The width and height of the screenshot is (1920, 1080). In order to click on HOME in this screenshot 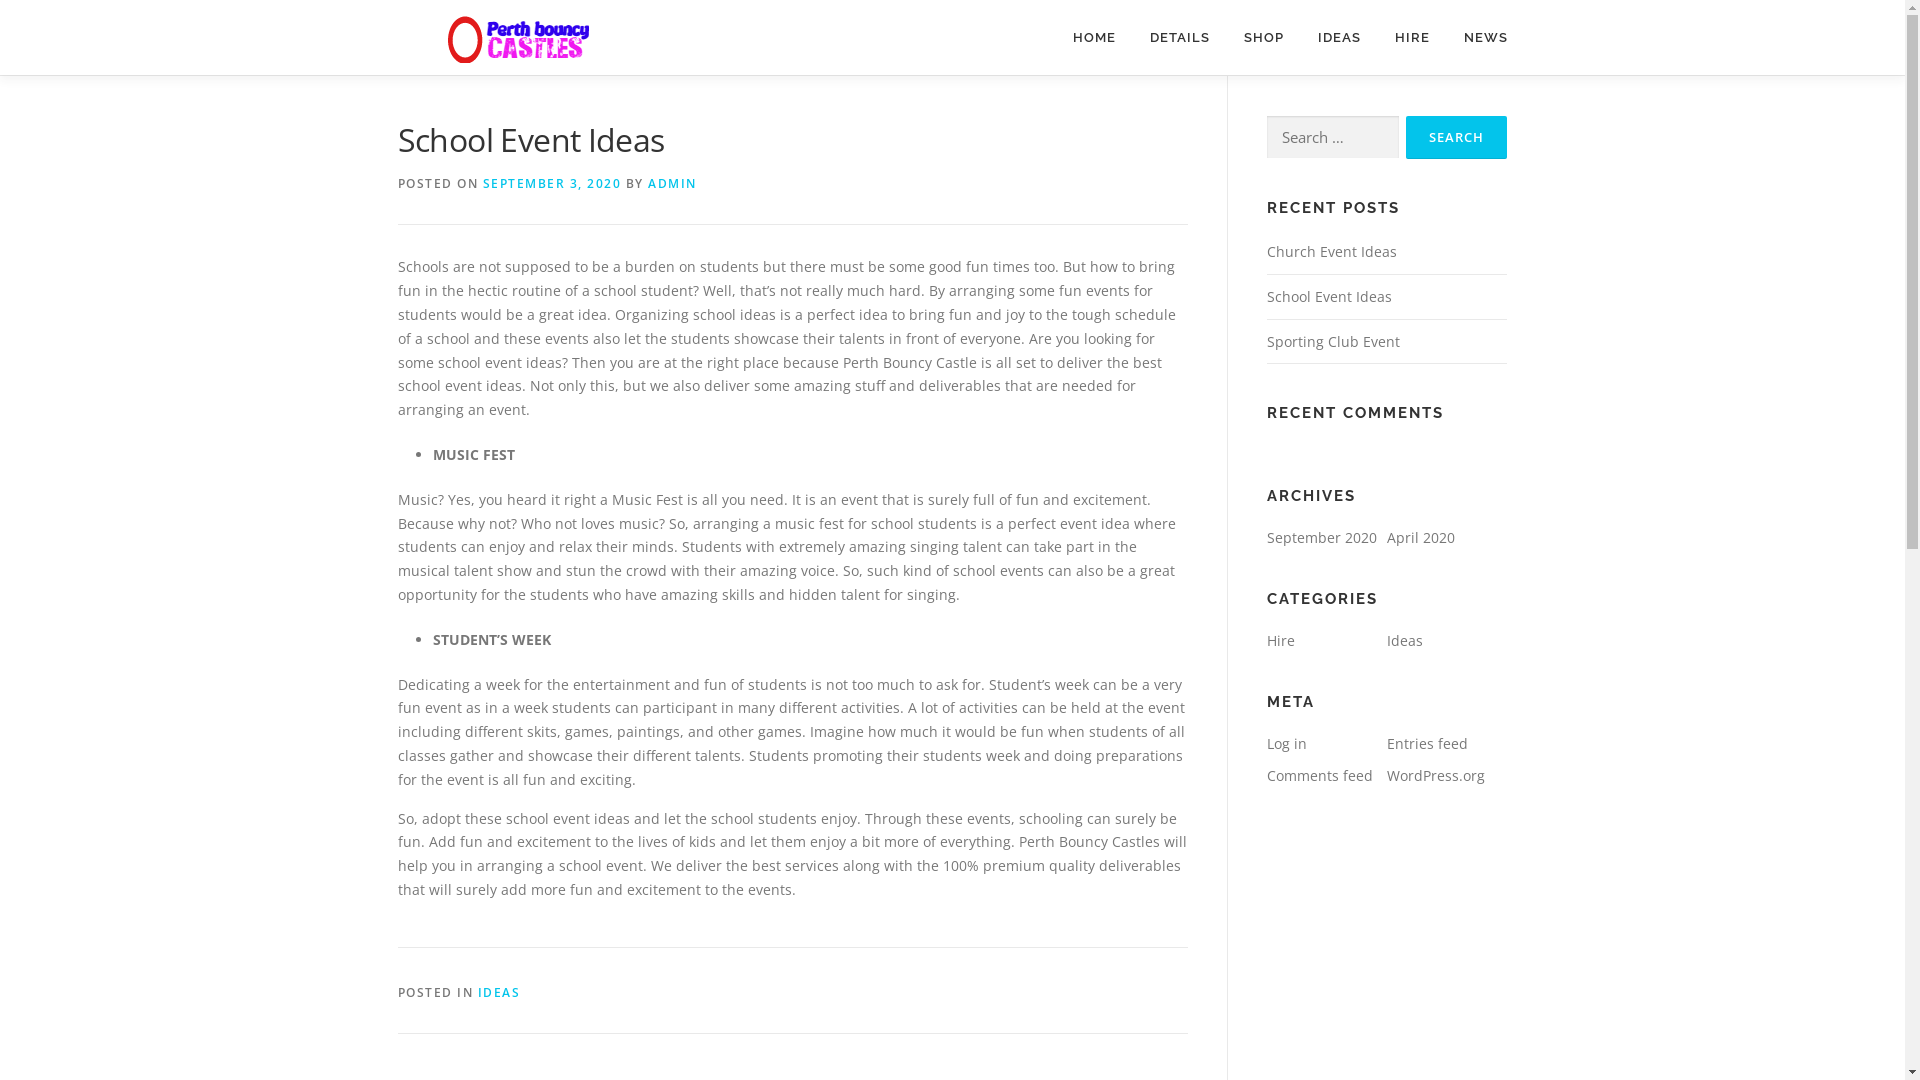, I will do `click(1094, 38)`.